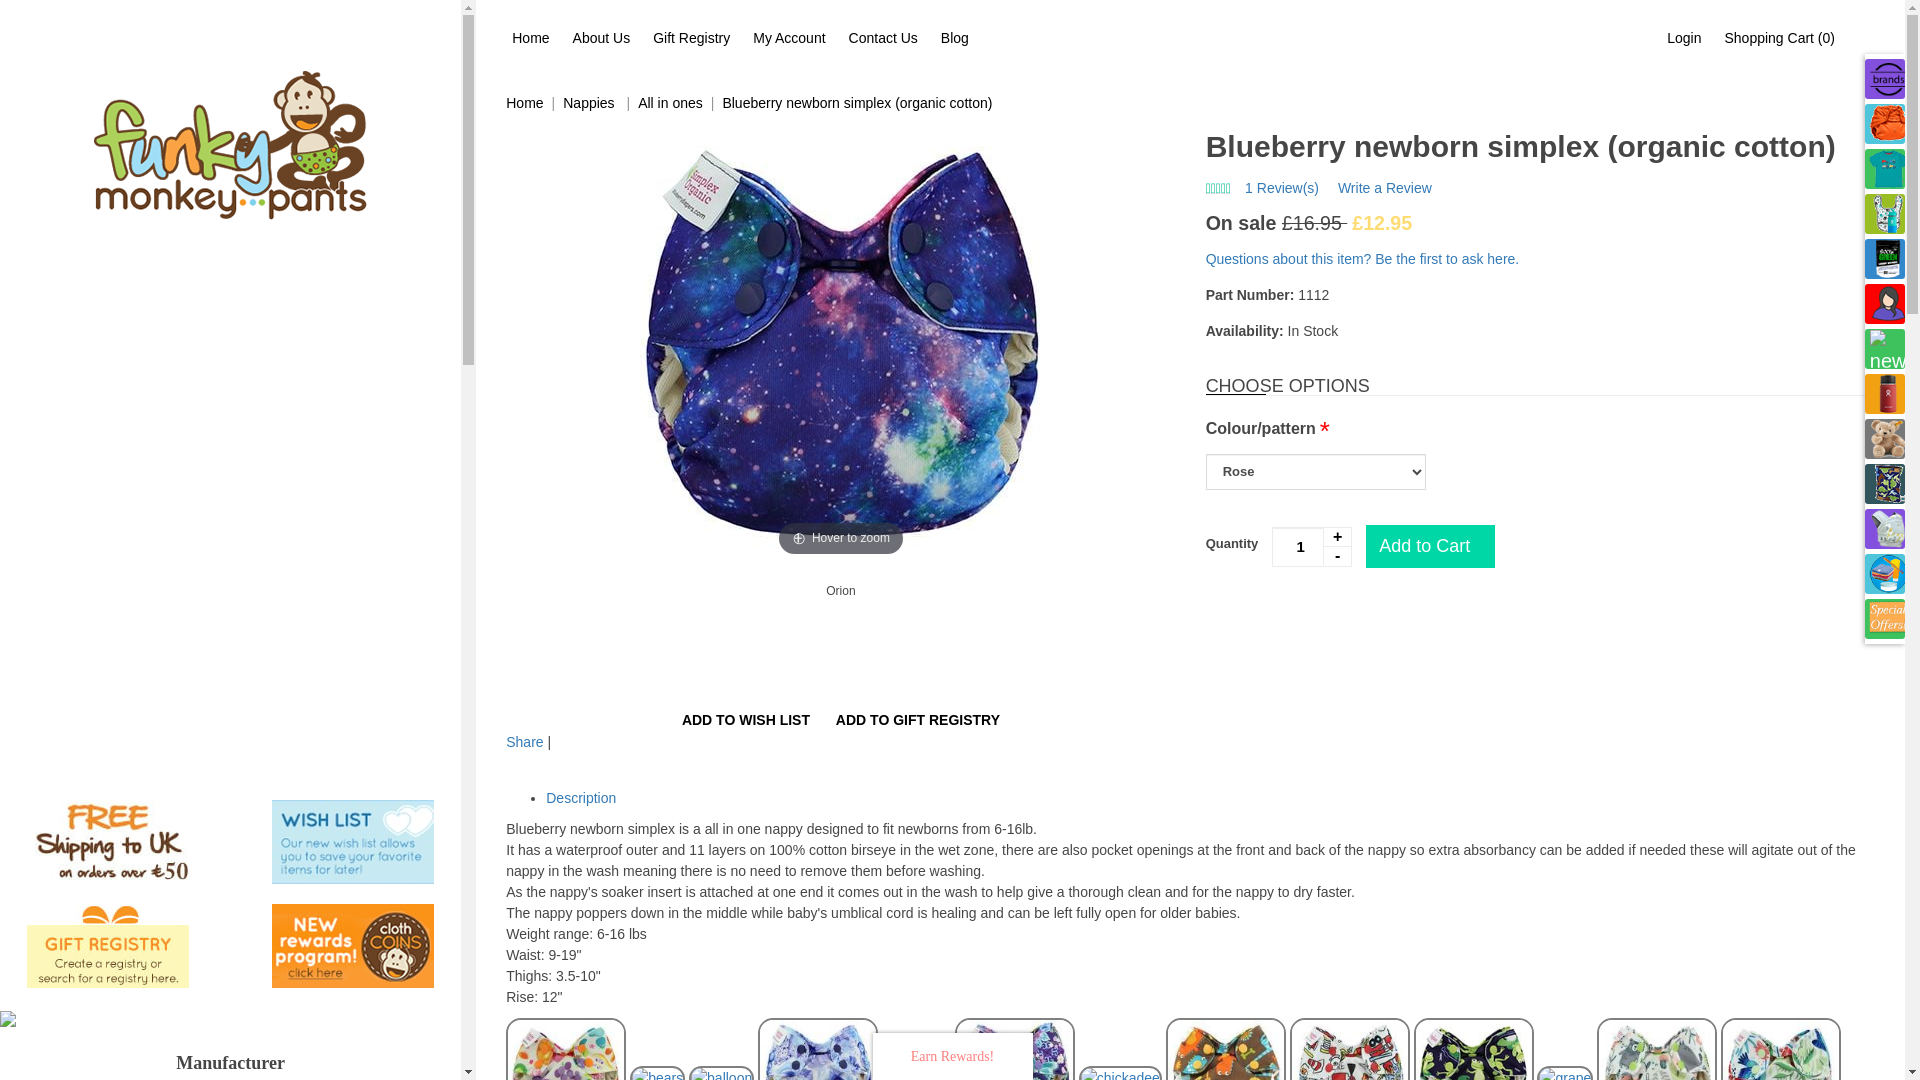 The width and height of the screenshot is (1920, 1080). What do you see at coordinates (1683, 38) in the screenshot?
I see `Login` at bounding box center [1683, 38].